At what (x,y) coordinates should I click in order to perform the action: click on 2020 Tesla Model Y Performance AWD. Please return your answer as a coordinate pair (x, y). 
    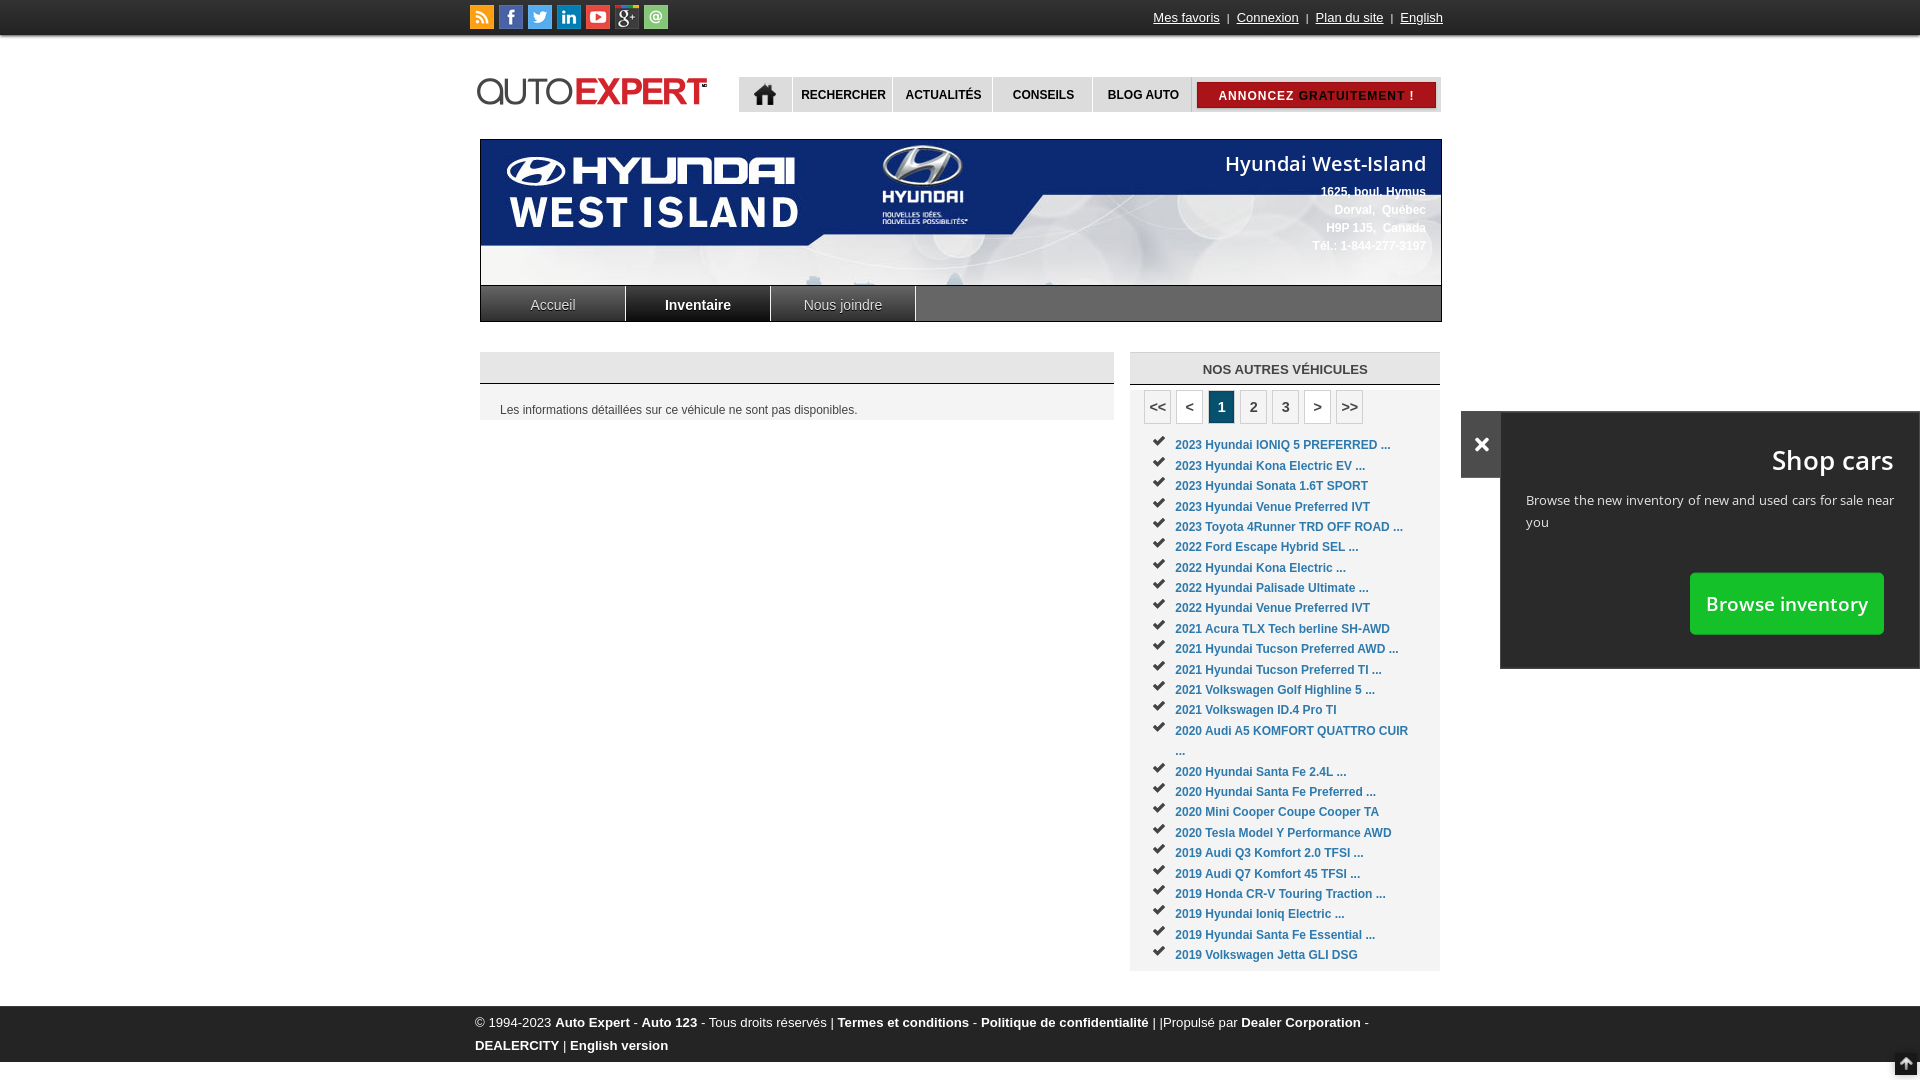
    Looking at the image, I should click on (1283, 833).